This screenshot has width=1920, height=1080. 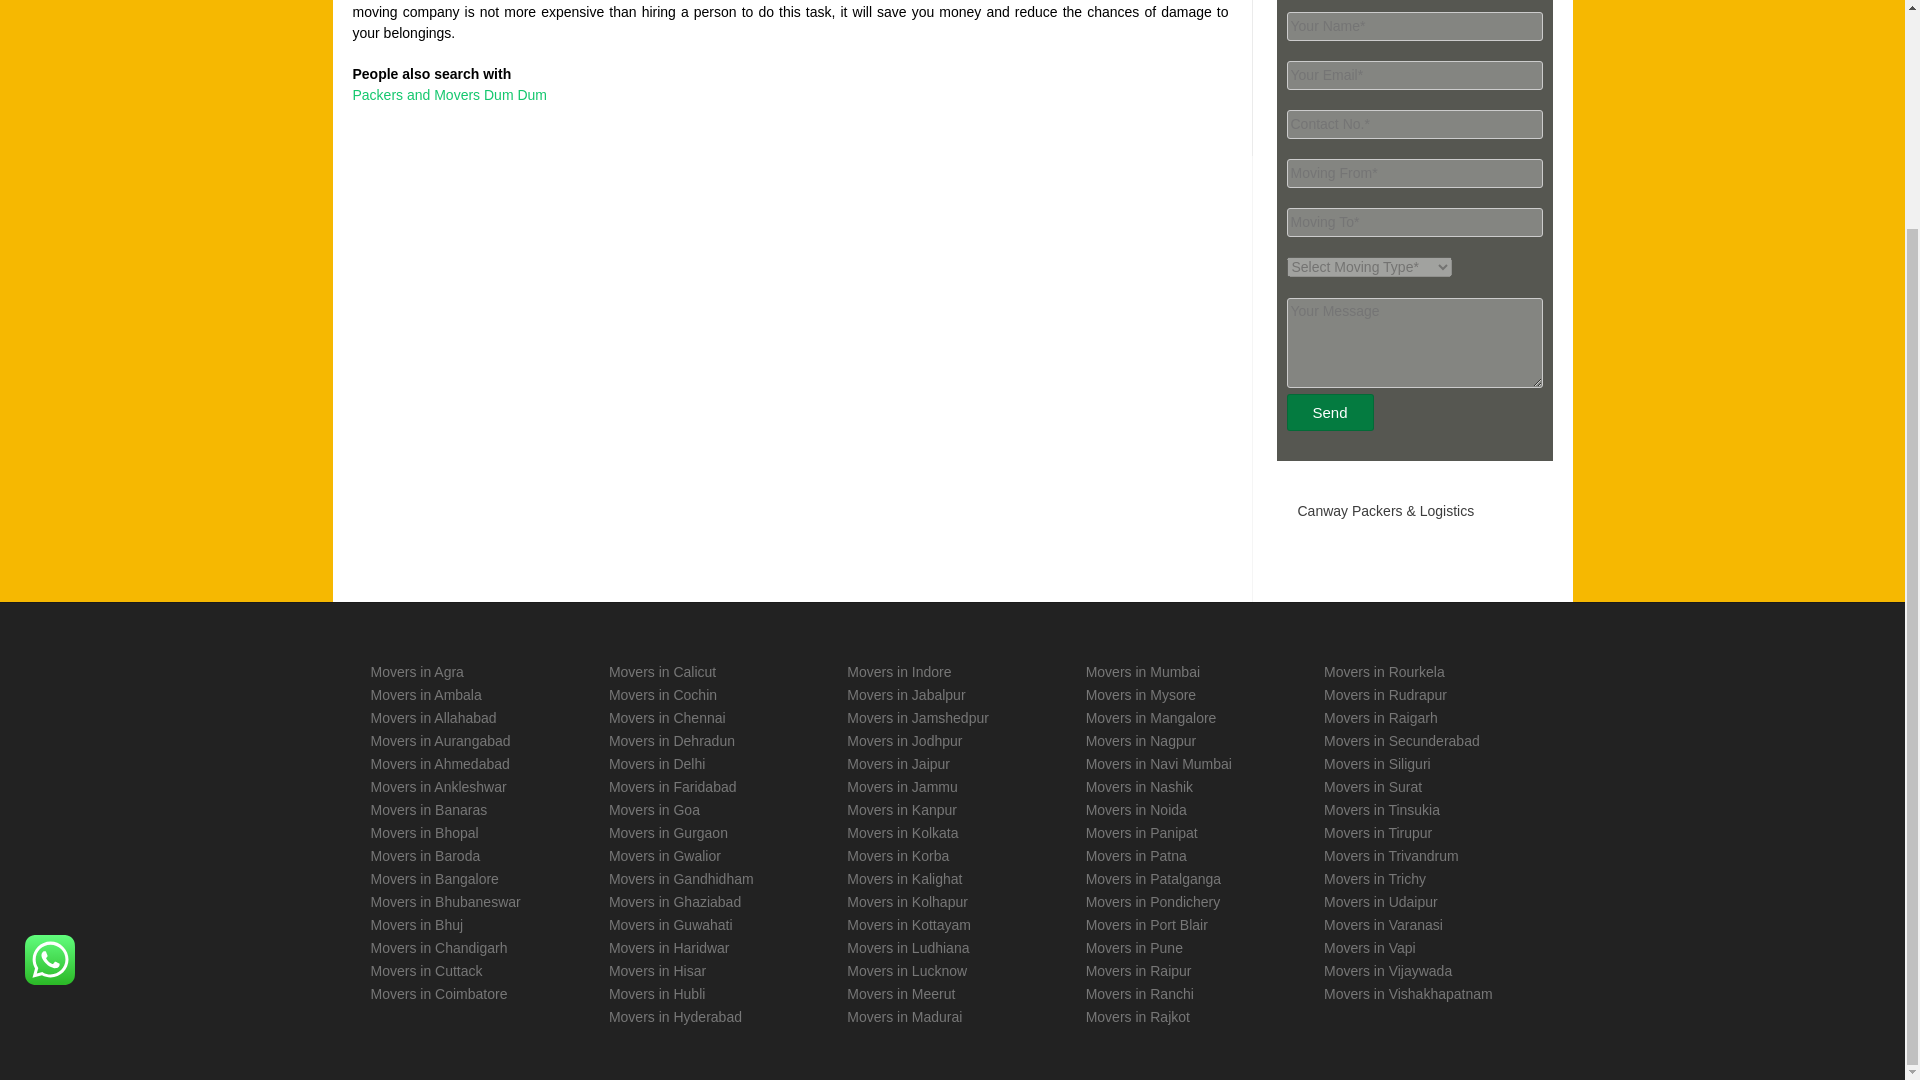 What do you see at coordinates (416, 924) in the screenshot?
I see `Packers Bhuj` at bounding box center [416, 924].